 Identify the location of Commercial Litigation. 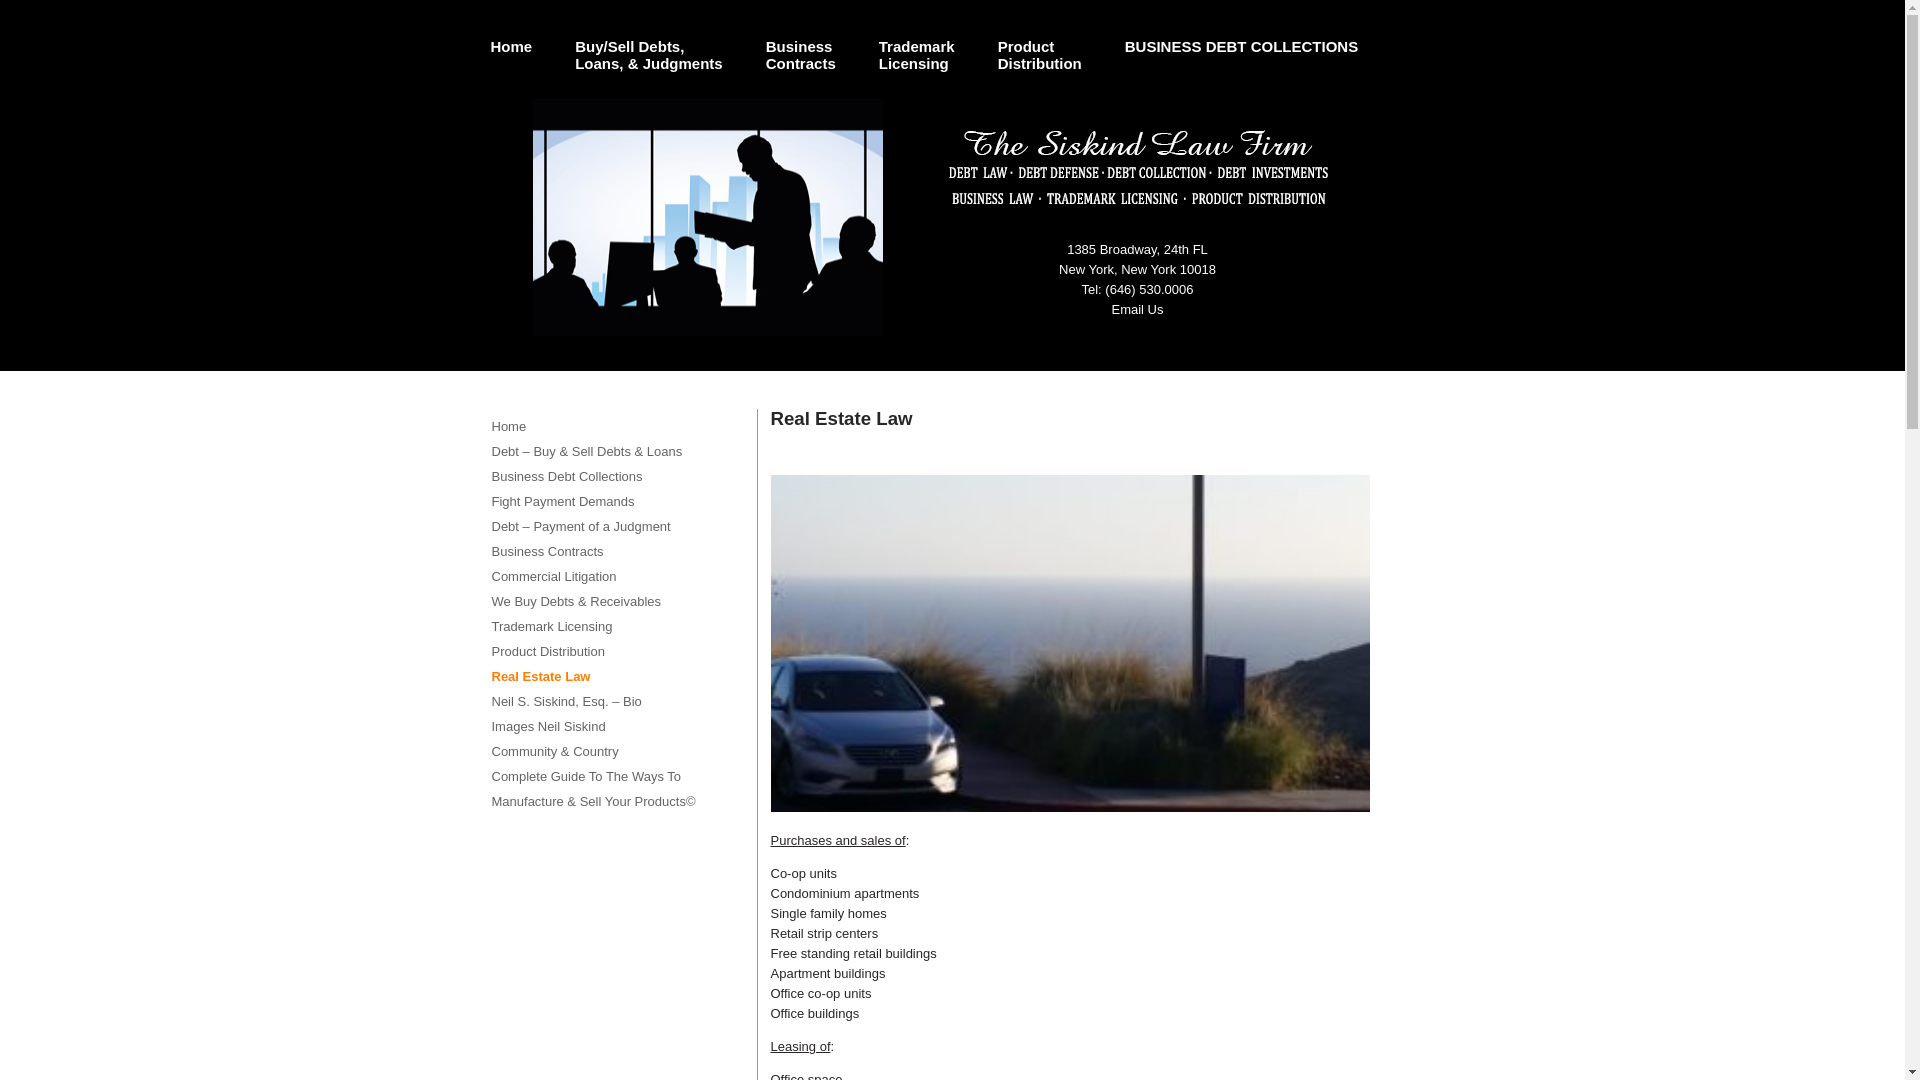
(612, 676).